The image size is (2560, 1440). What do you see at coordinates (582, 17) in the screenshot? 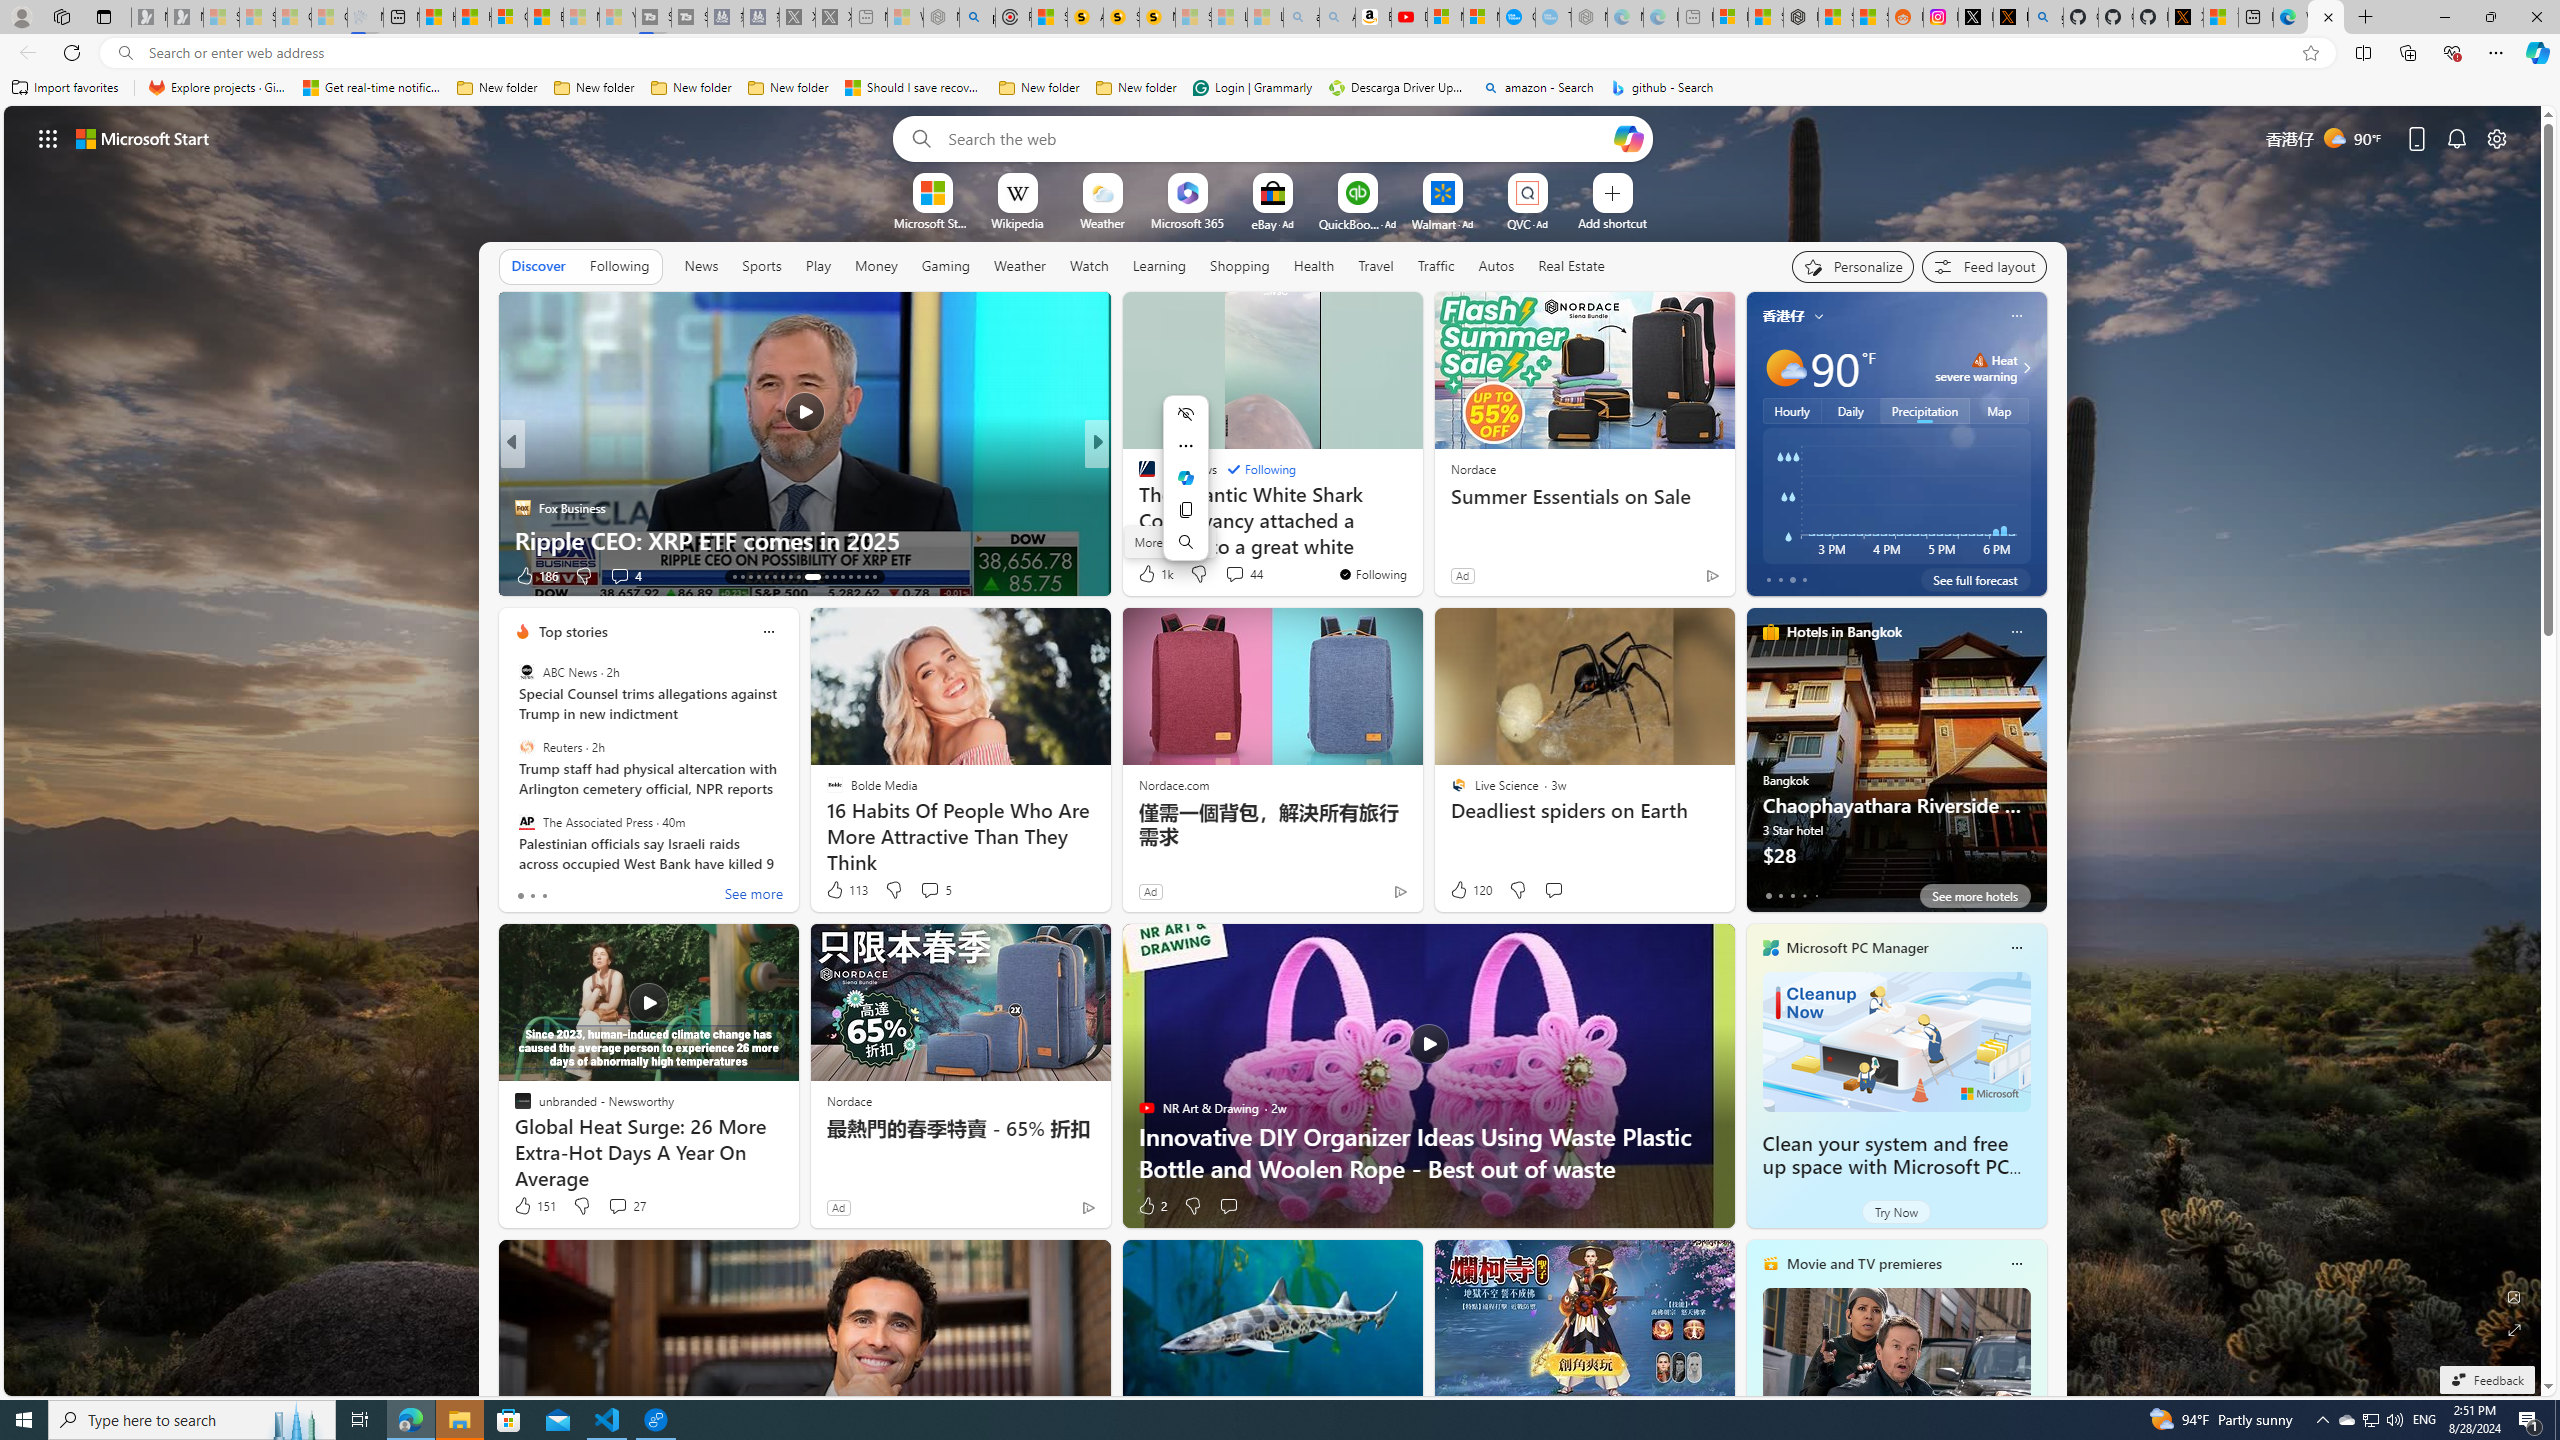
I see `Microsoft Start - Sleeping` at bounding box center [582, 17].